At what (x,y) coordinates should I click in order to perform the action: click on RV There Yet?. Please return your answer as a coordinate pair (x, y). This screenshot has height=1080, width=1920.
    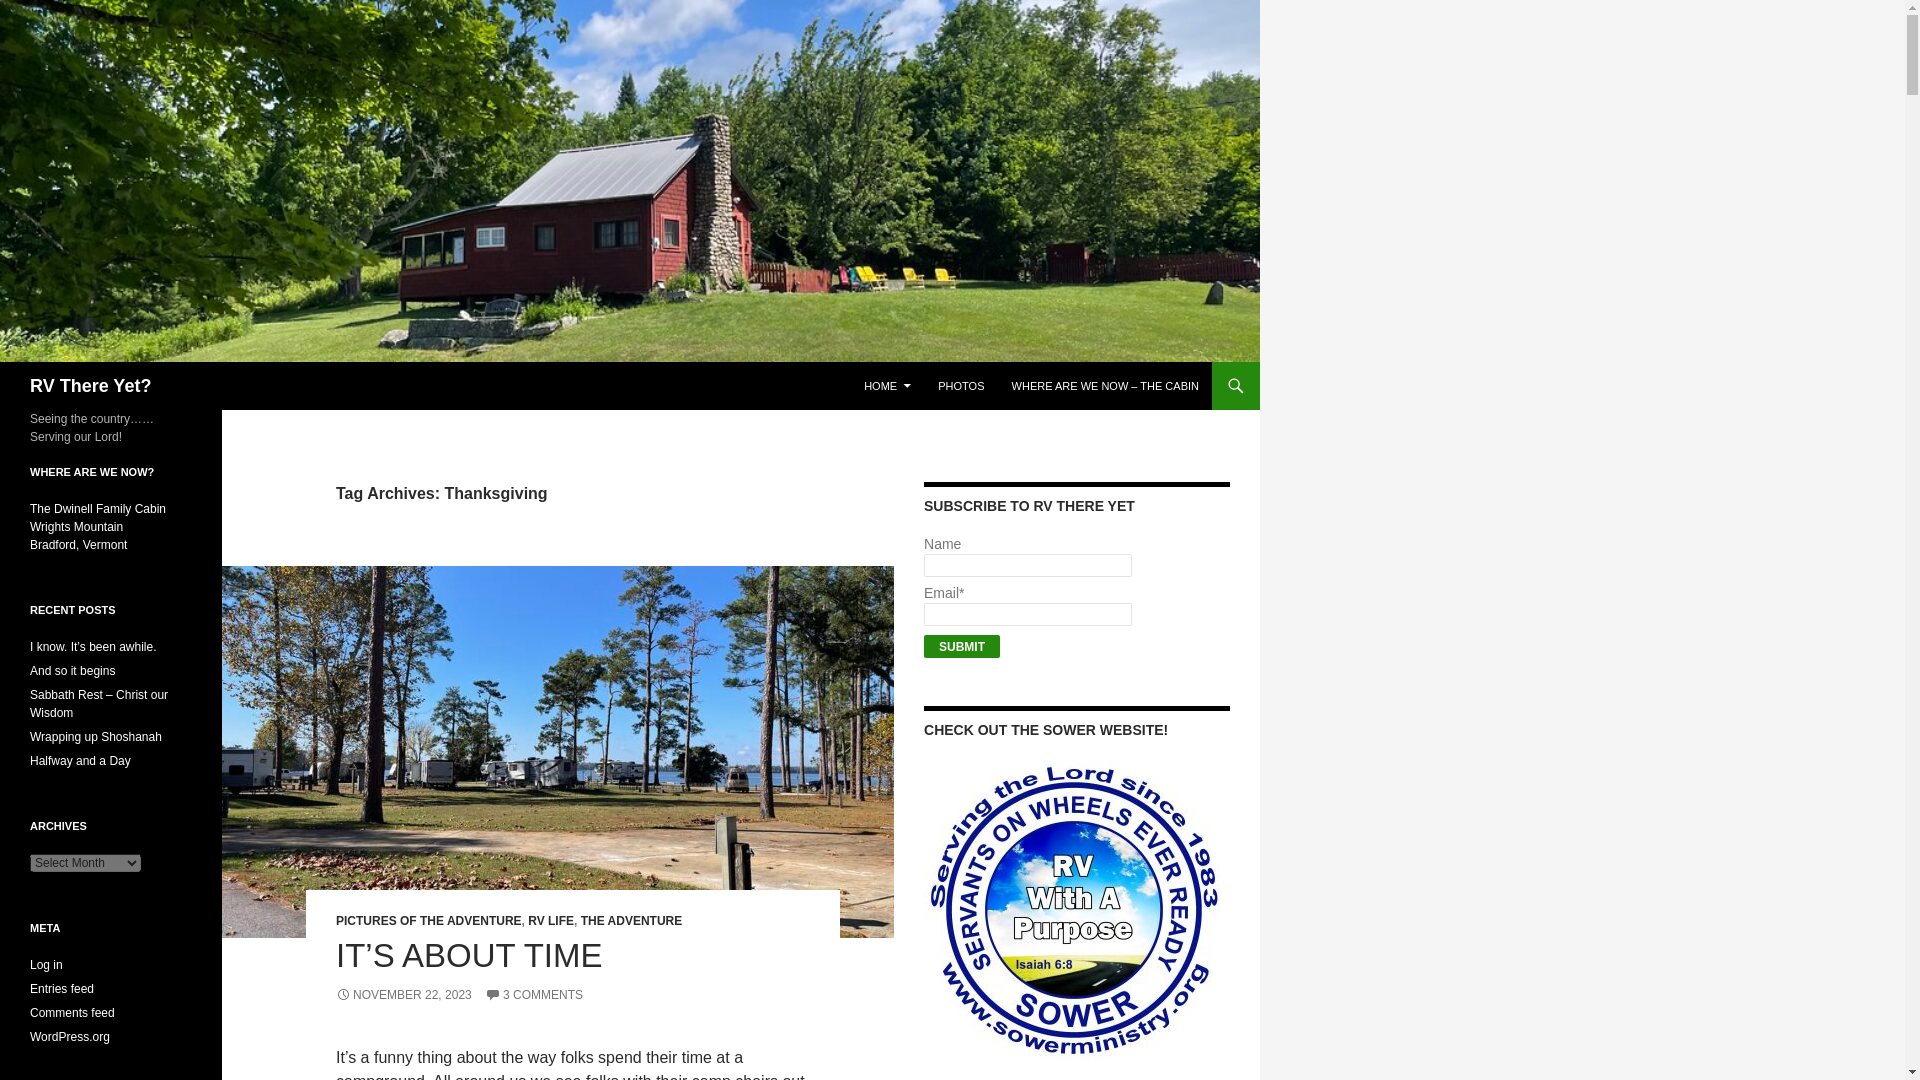
    Looking at the image, I should click on (90, 386).